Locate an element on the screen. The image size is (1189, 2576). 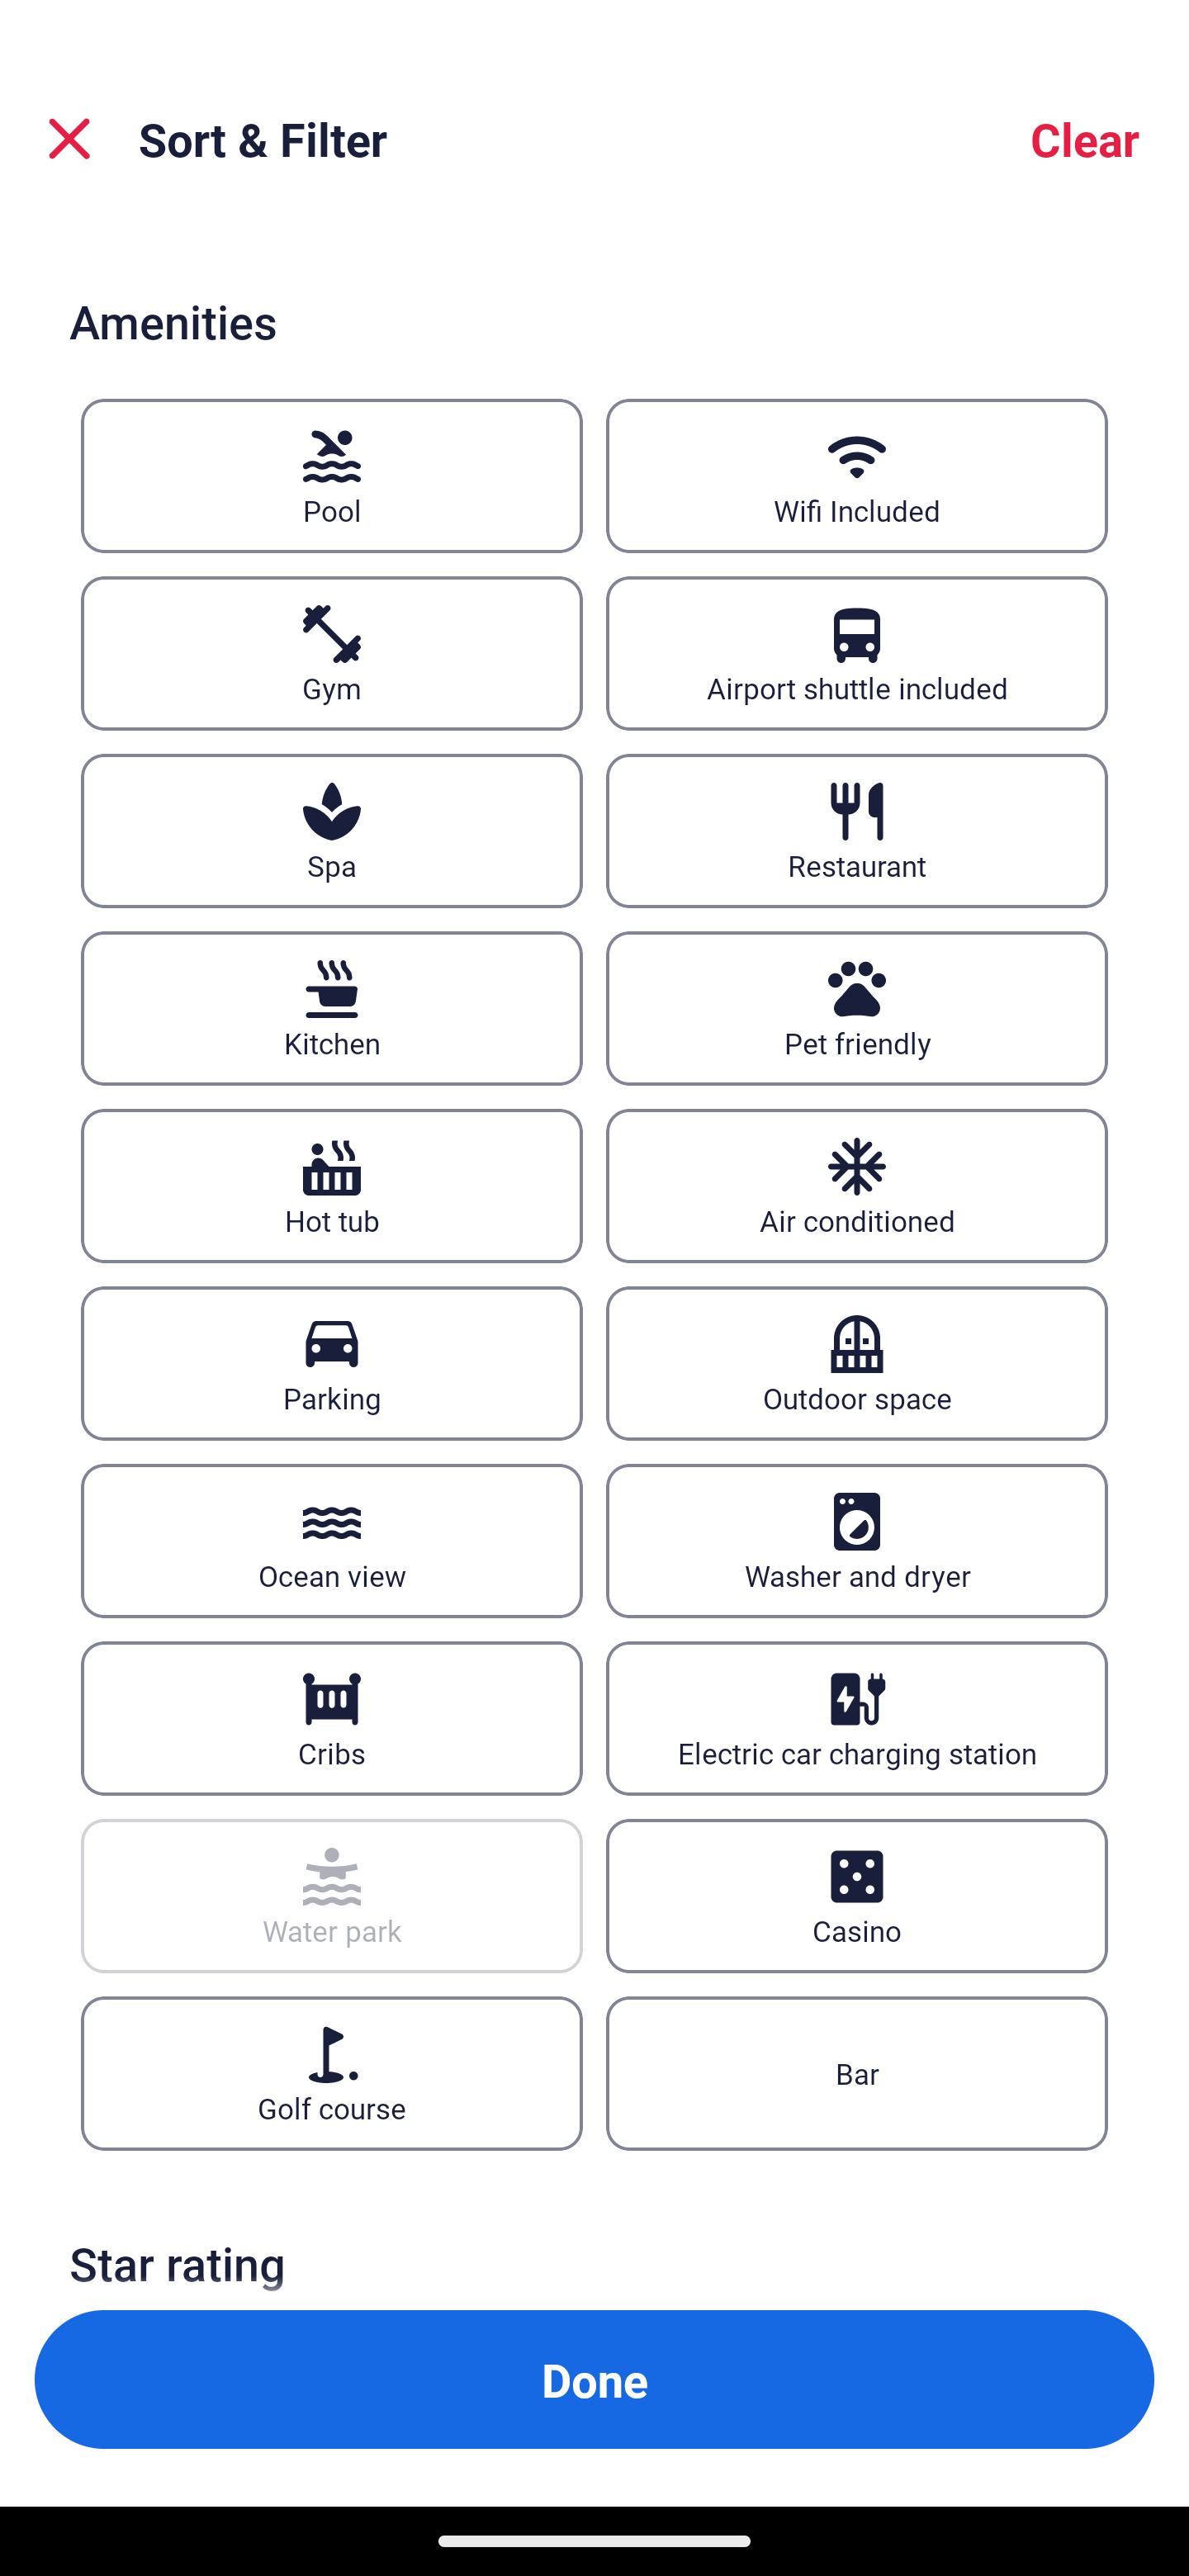
Airport shuttle included is located at coordinates (857, 654).